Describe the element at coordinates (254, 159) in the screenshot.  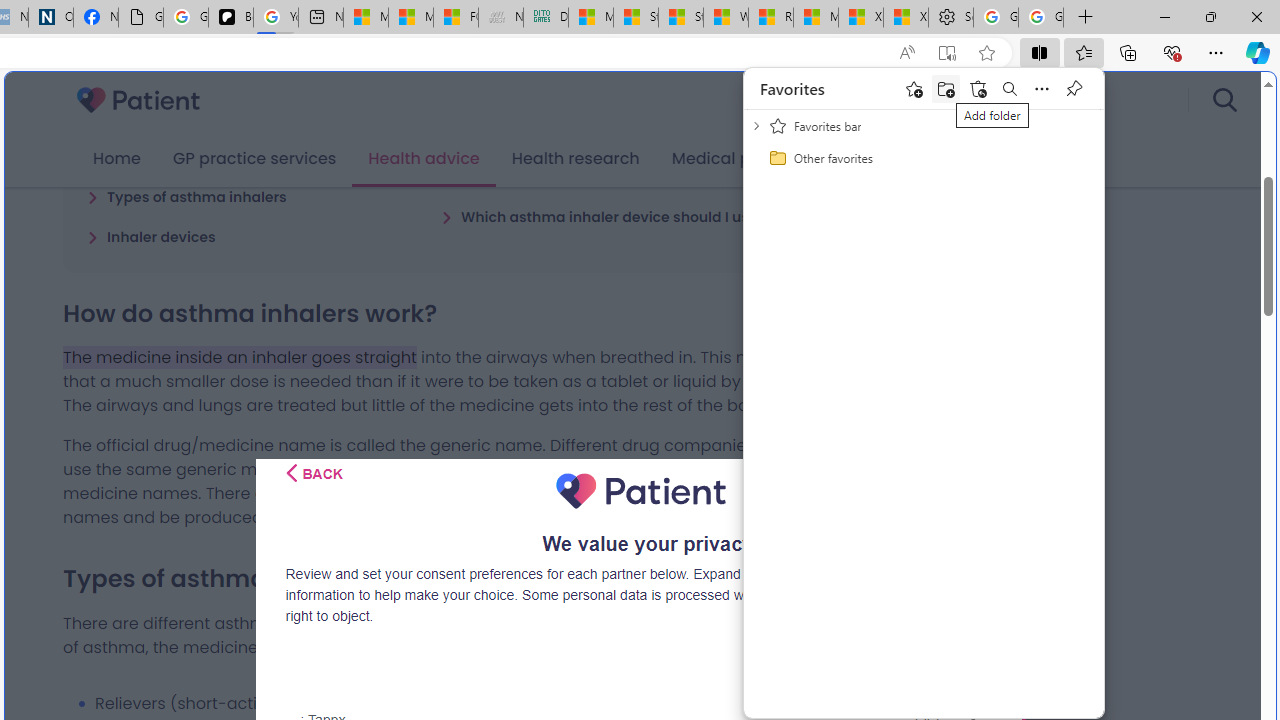
I see `GP practice services` at that location.